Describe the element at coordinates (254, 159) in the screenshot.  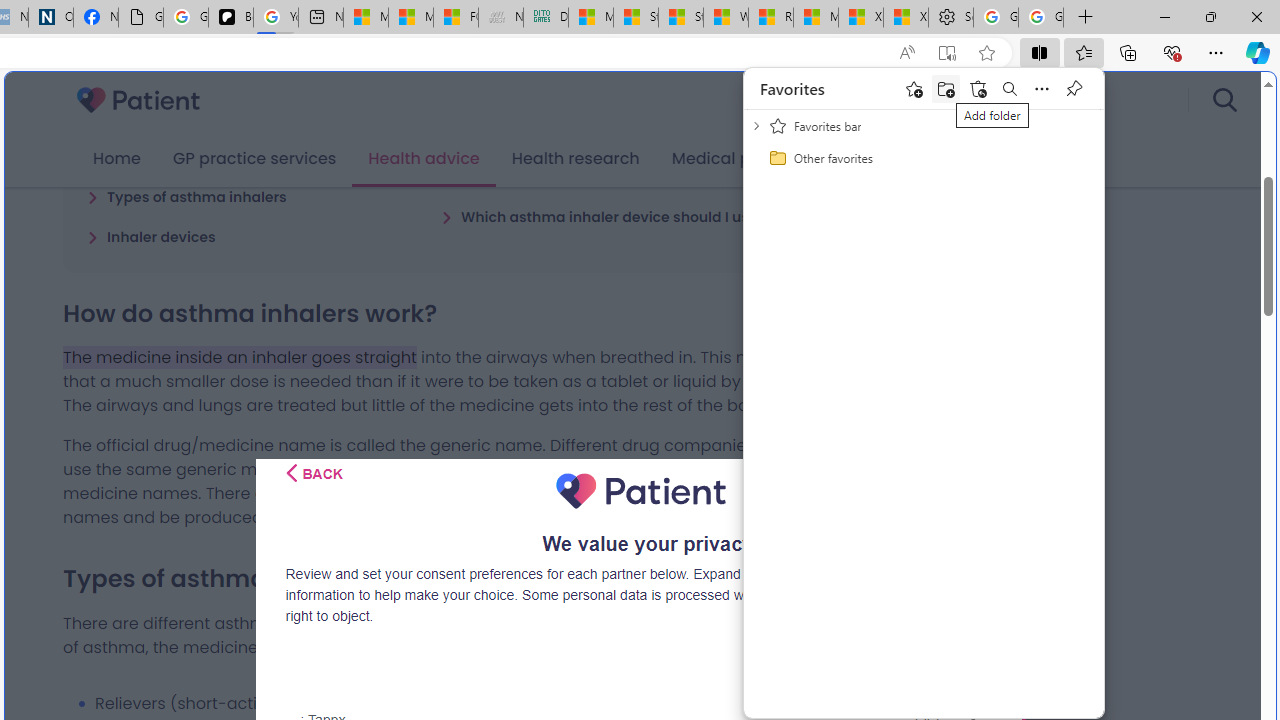
I see `GP practice services` at that location.